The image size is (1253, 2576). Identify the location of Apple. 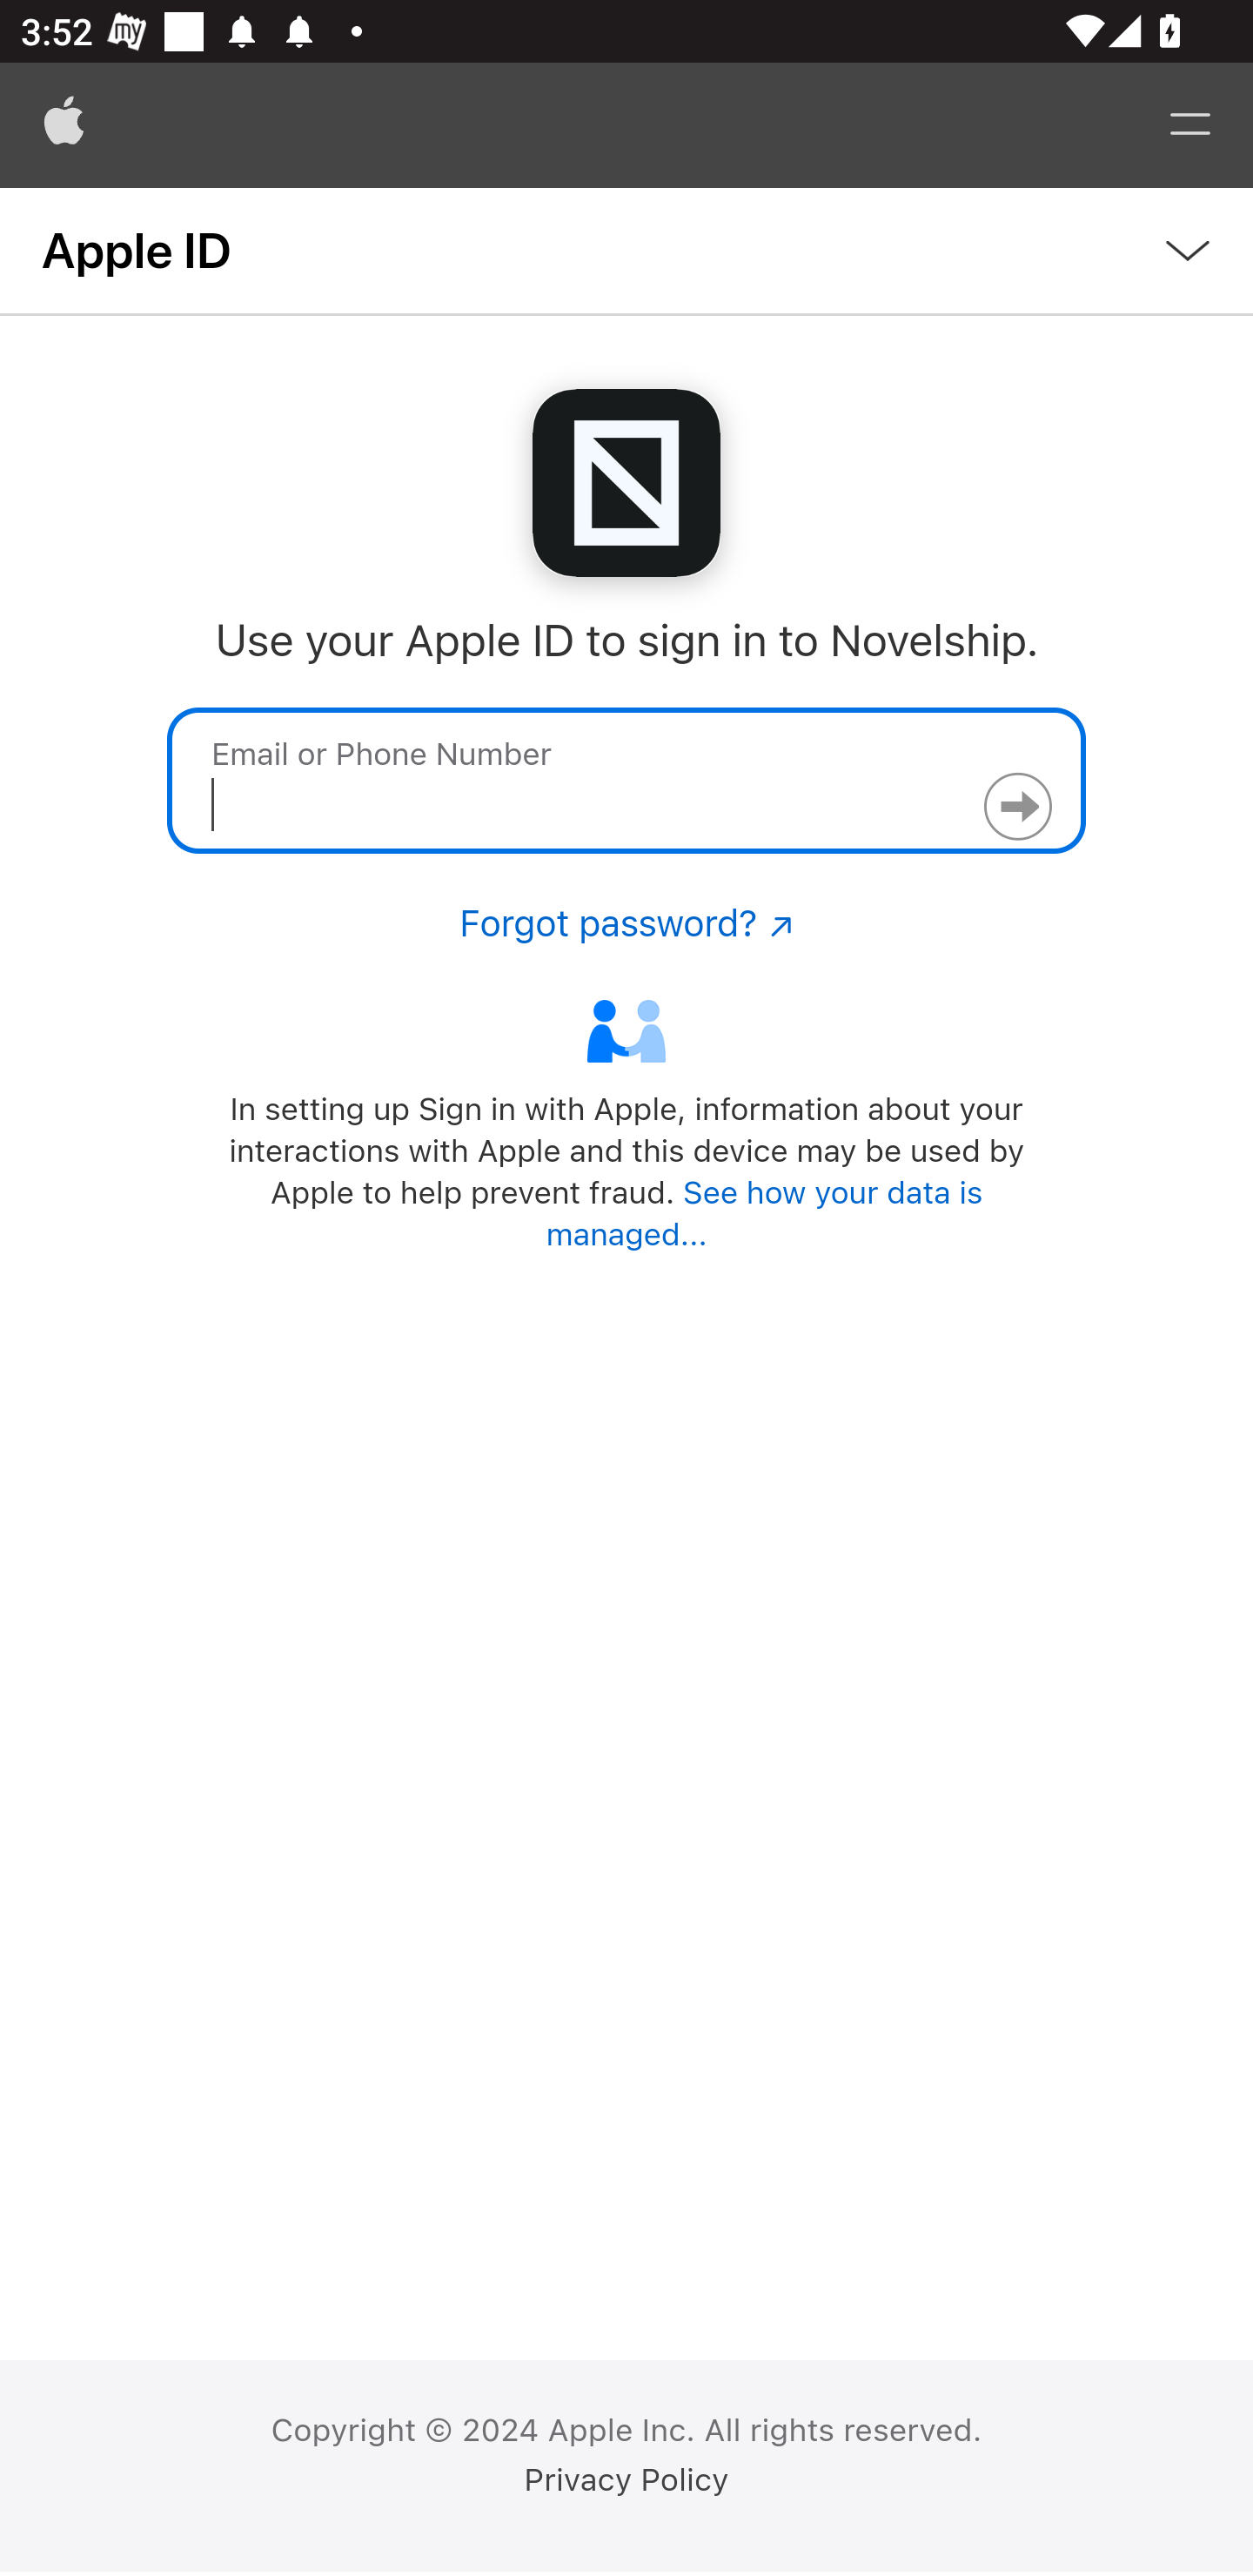
(64, 125).